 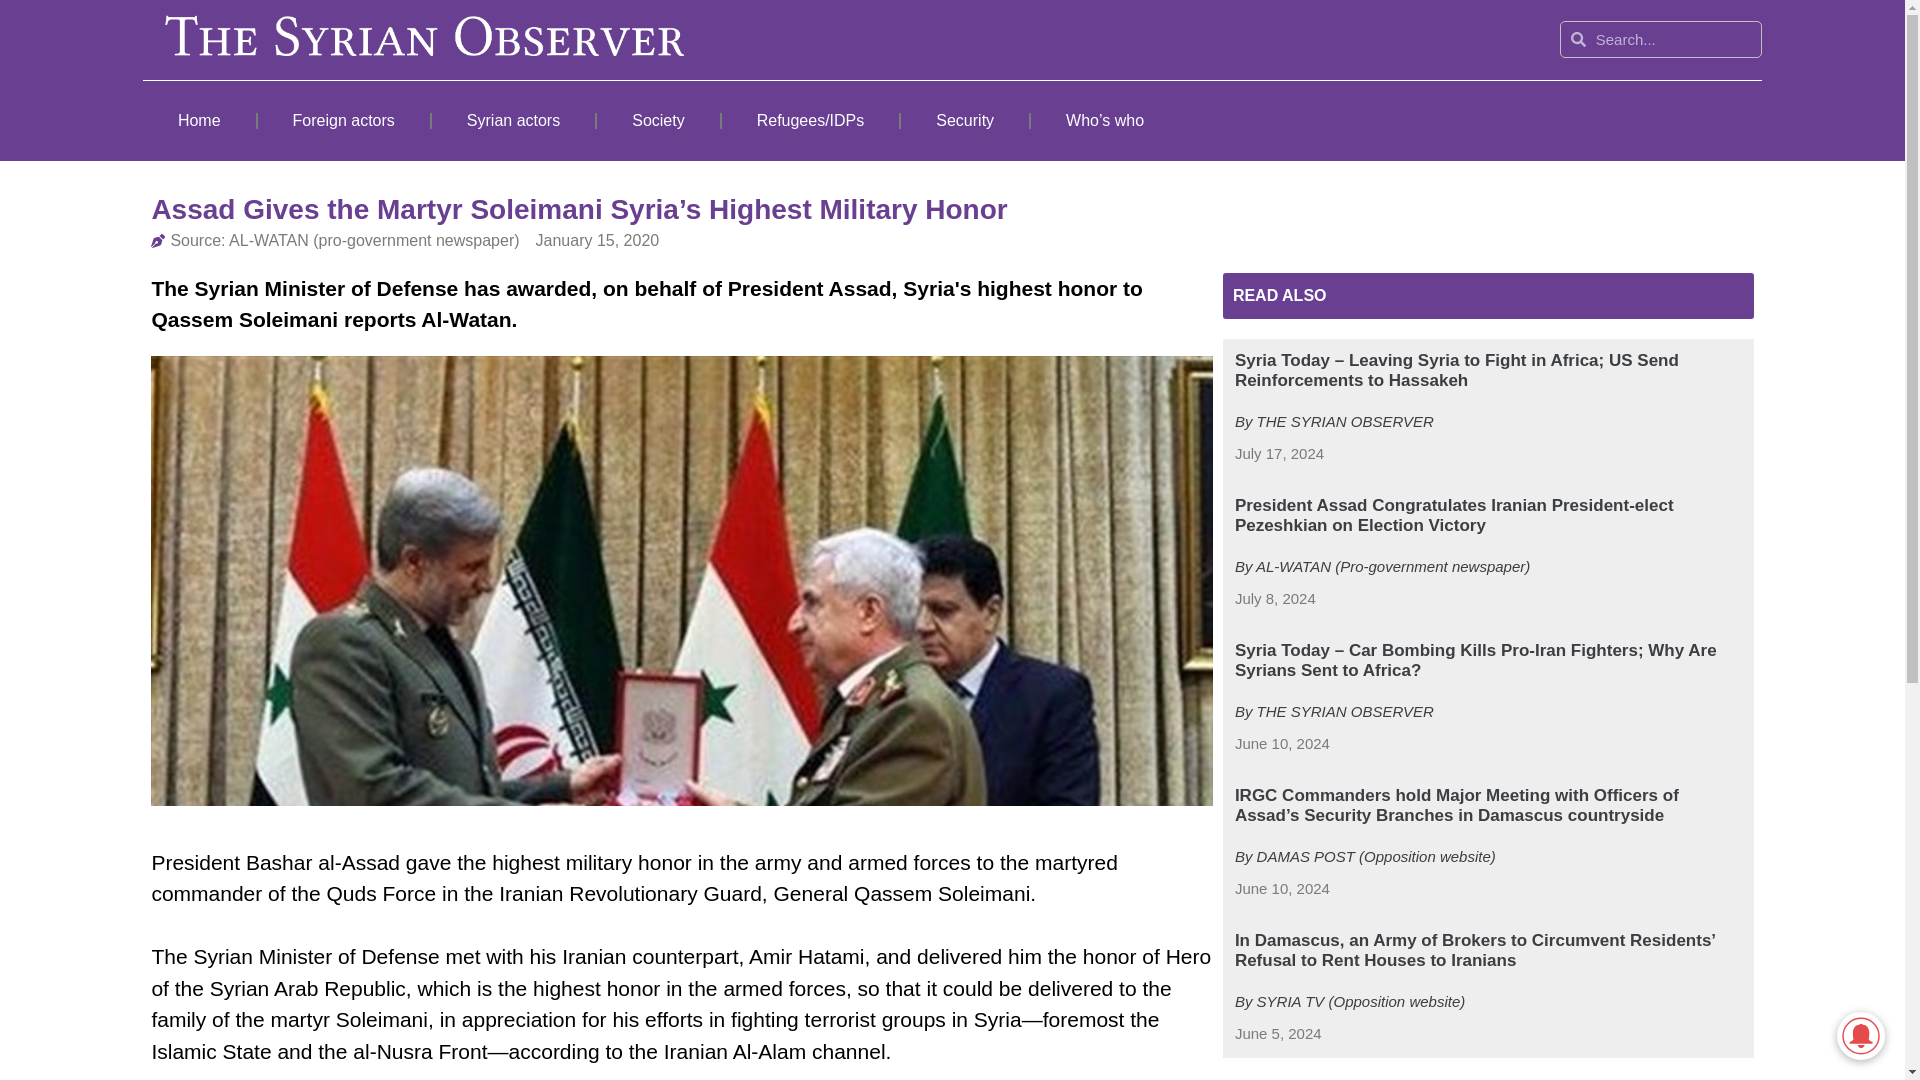 What do you see at coordinates (1279, 454) in the screenshot?
I see `July 17, 2024` at bounding box center [1279, 454].